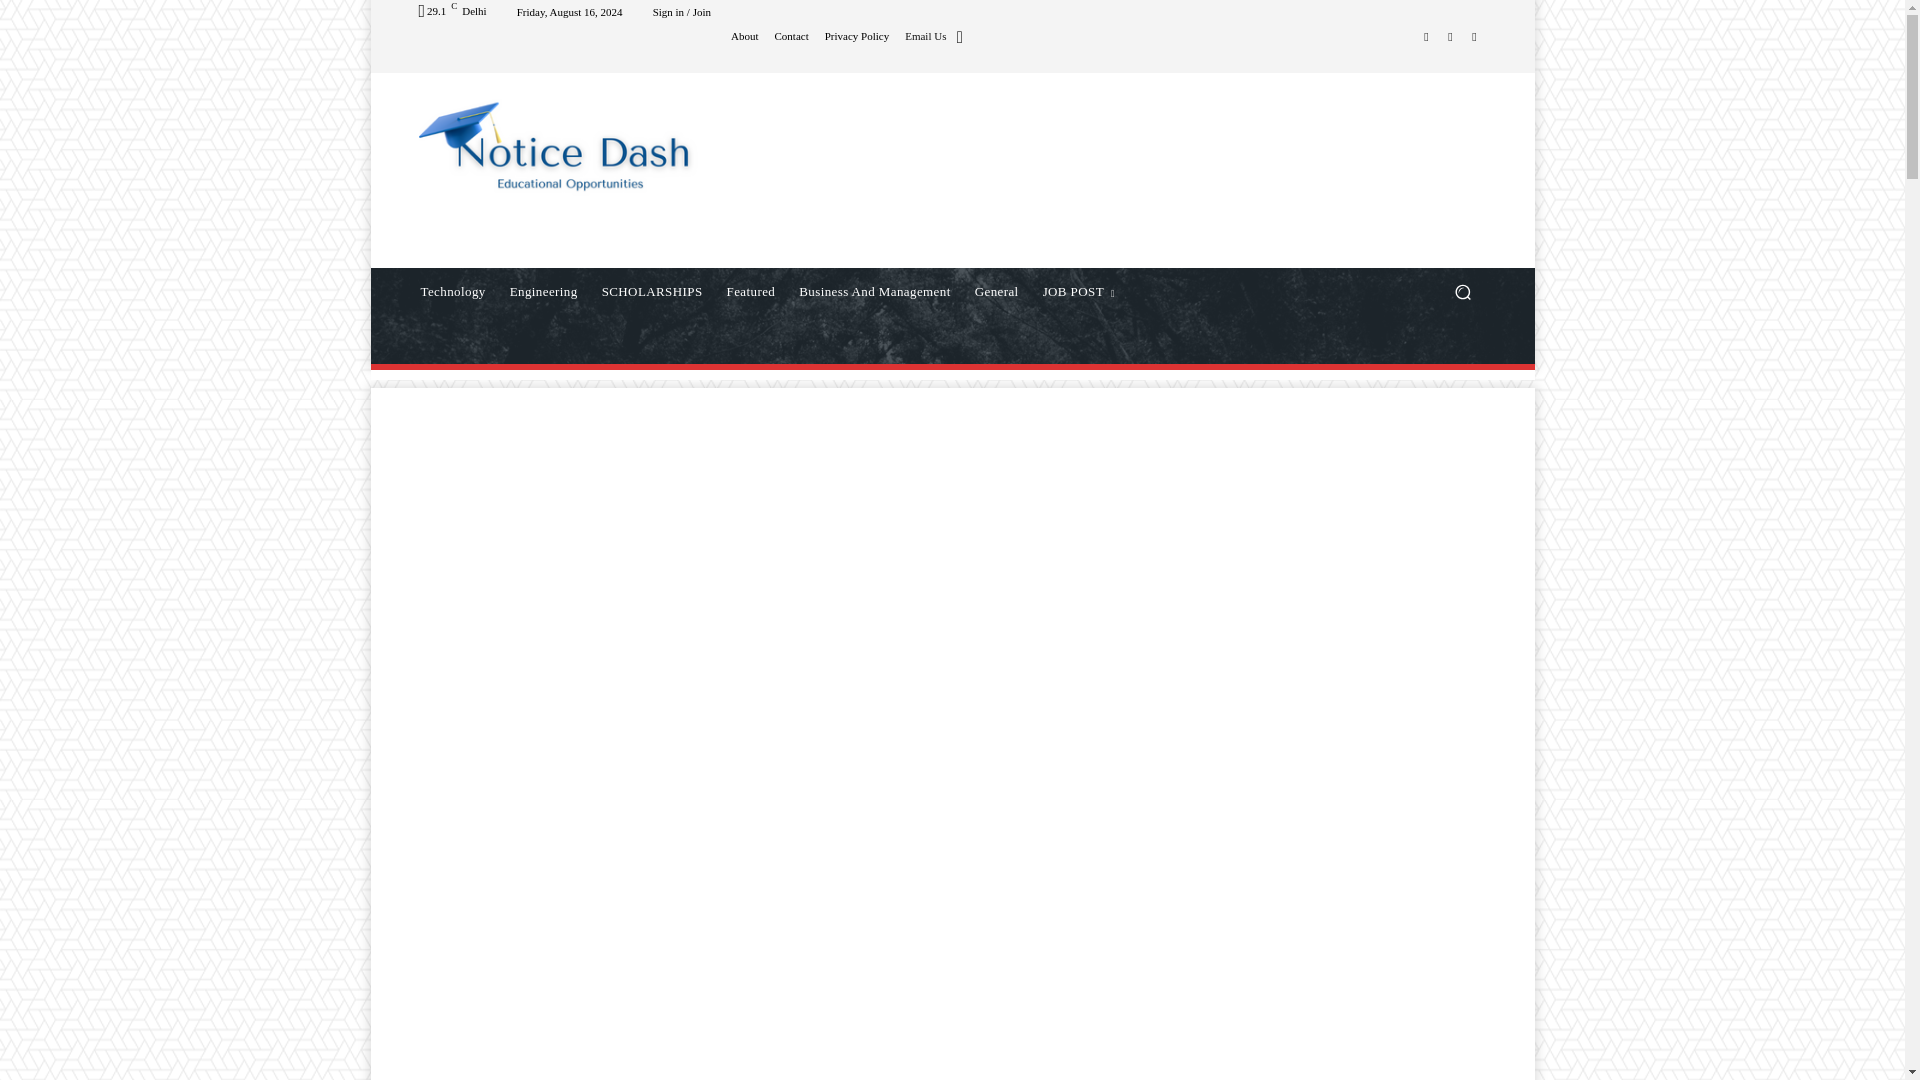 The image size is (1920, 1080). What do you see at coordinates (997, 292) in the screenshot?
I see `General` at bounding box center [997, 292].